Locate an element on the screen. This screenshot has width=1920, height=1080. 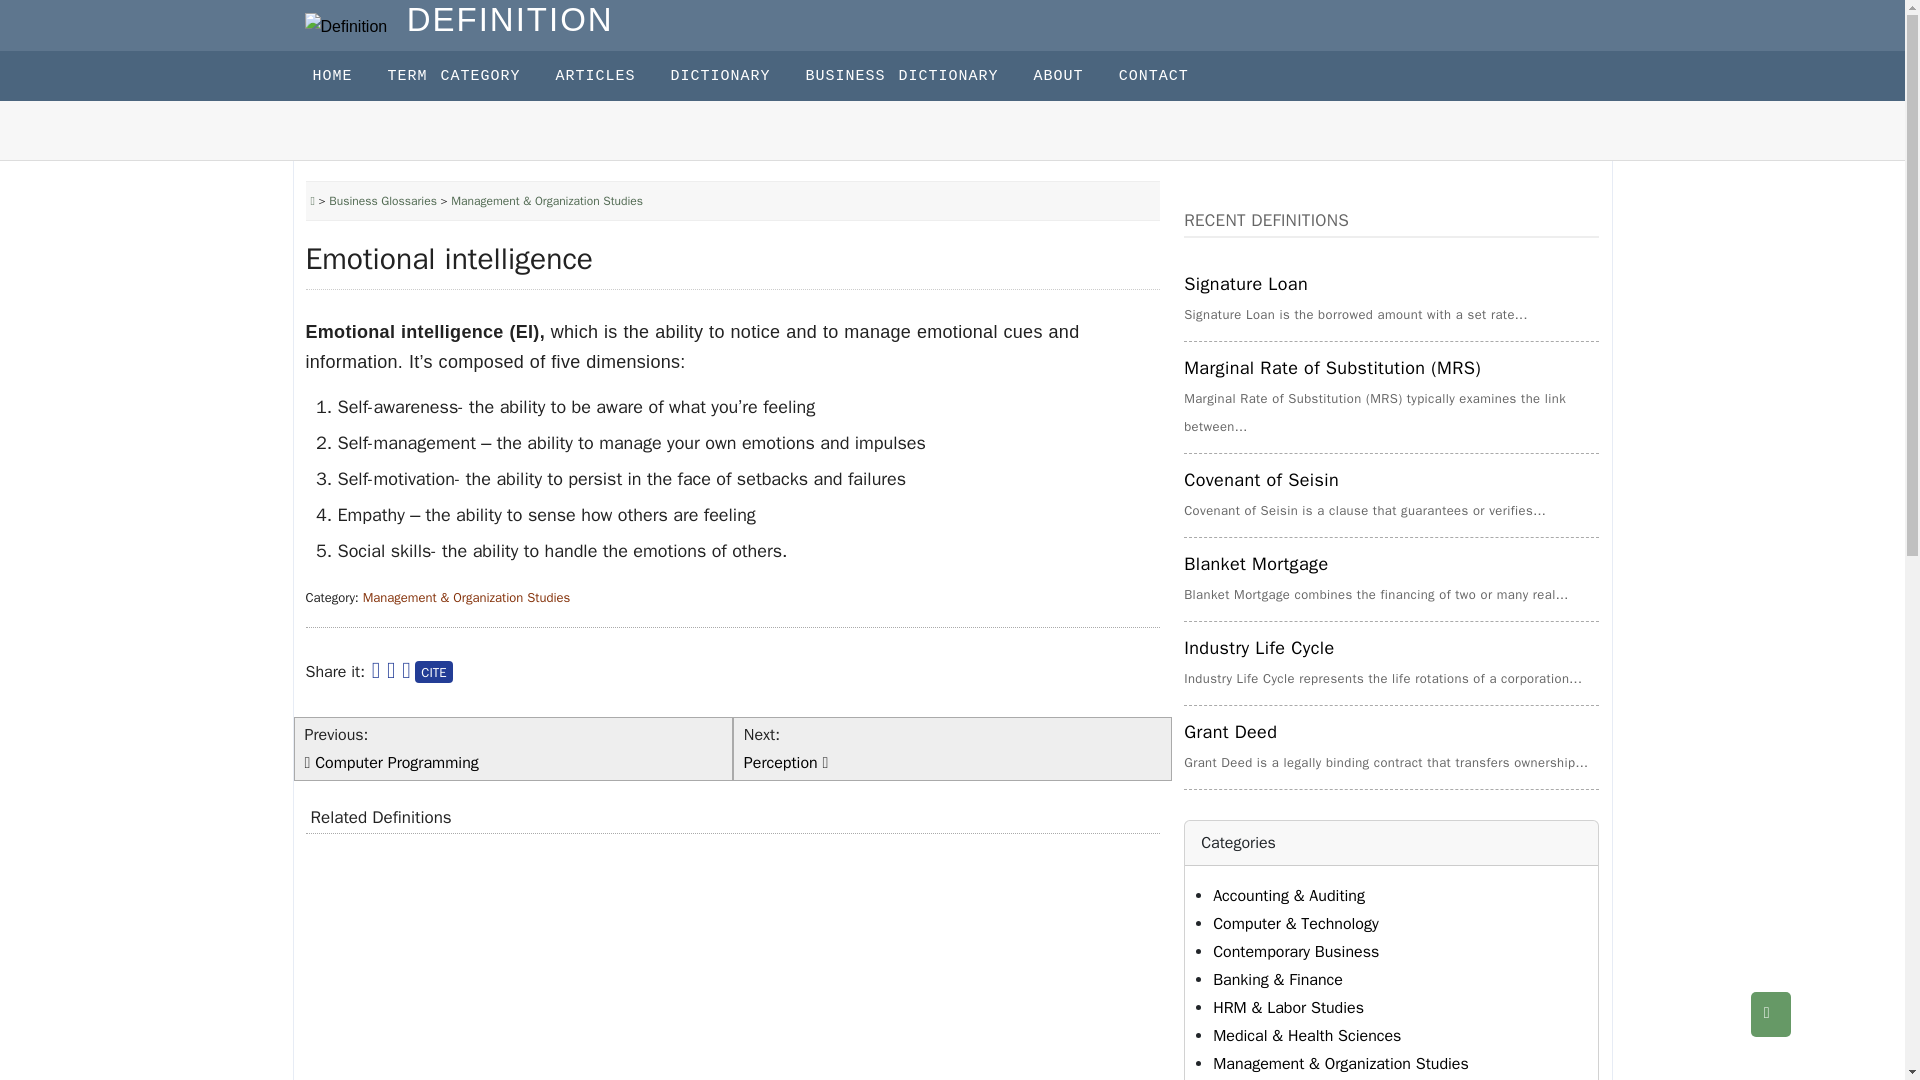
Definition is located at coordinates (345, 26).